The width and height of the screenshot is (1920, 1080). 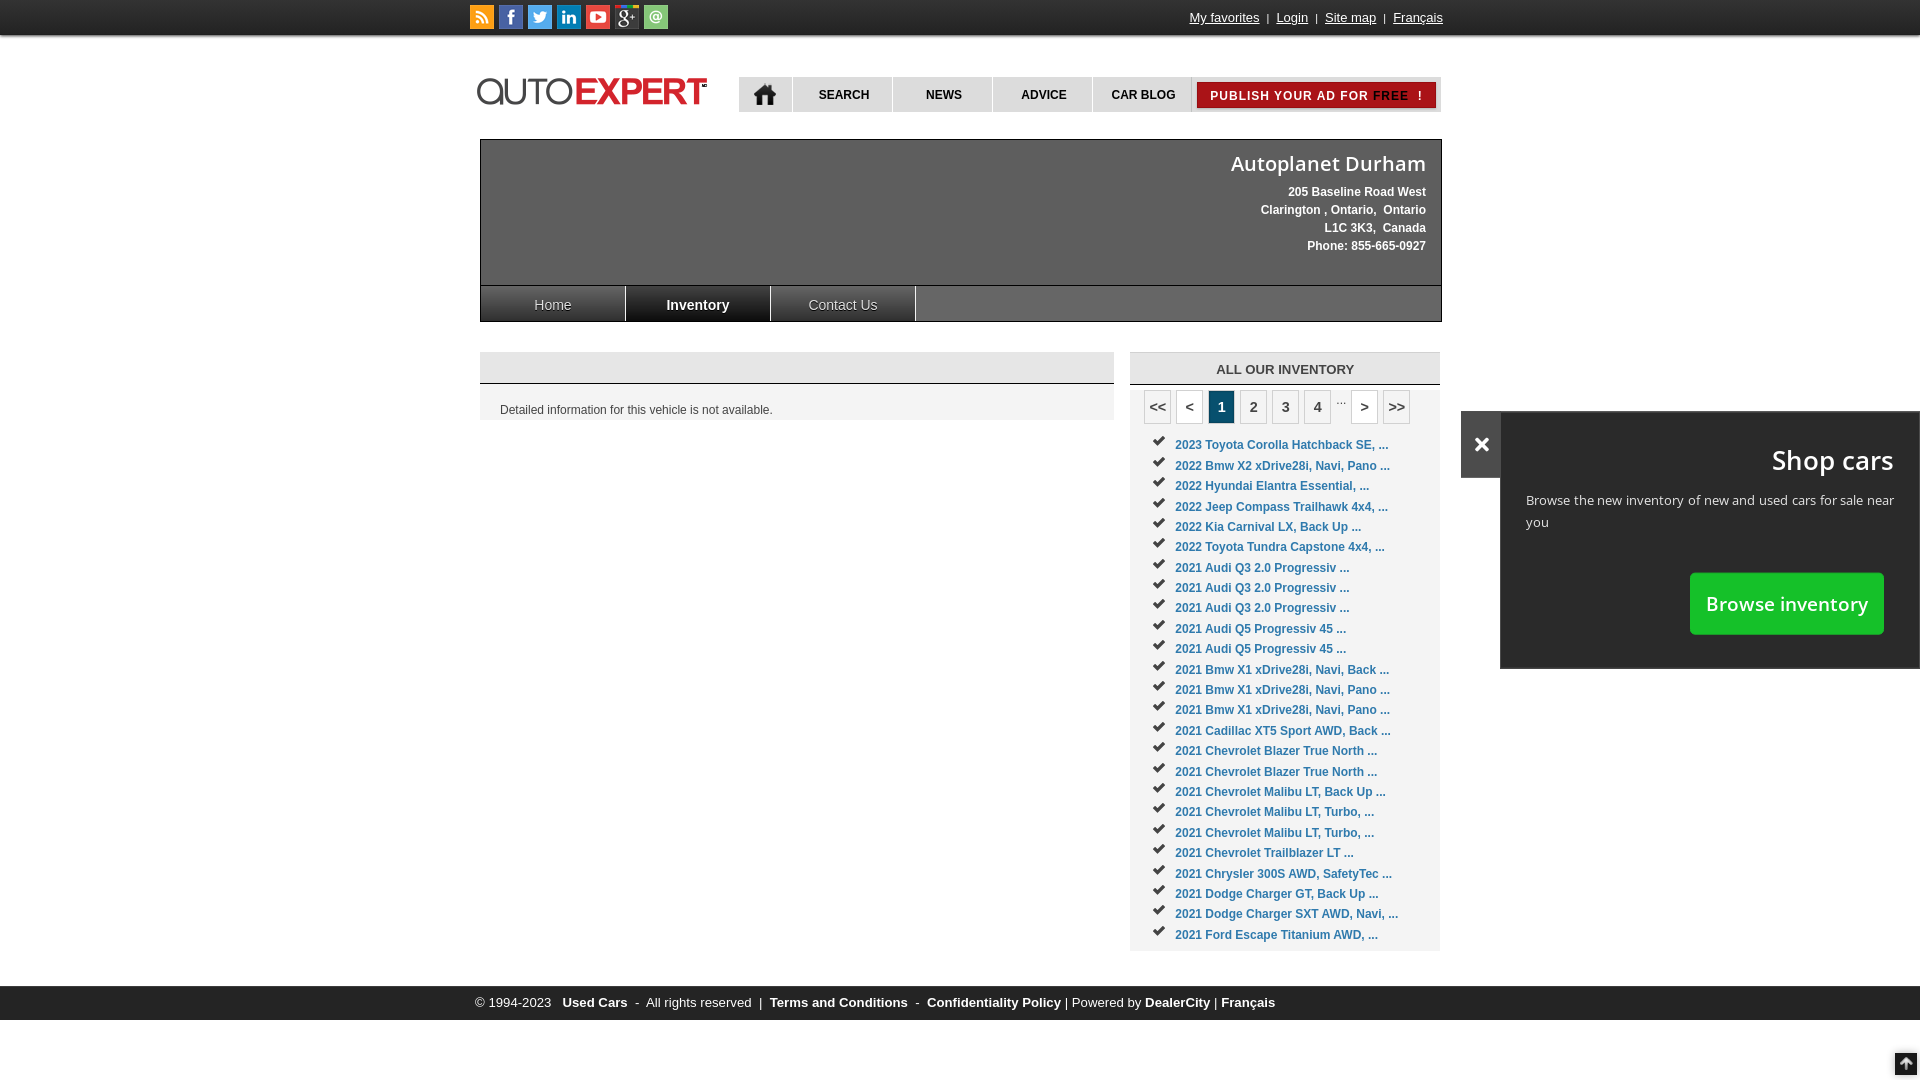 I want to click on <<, so click(x=1158, y=407).